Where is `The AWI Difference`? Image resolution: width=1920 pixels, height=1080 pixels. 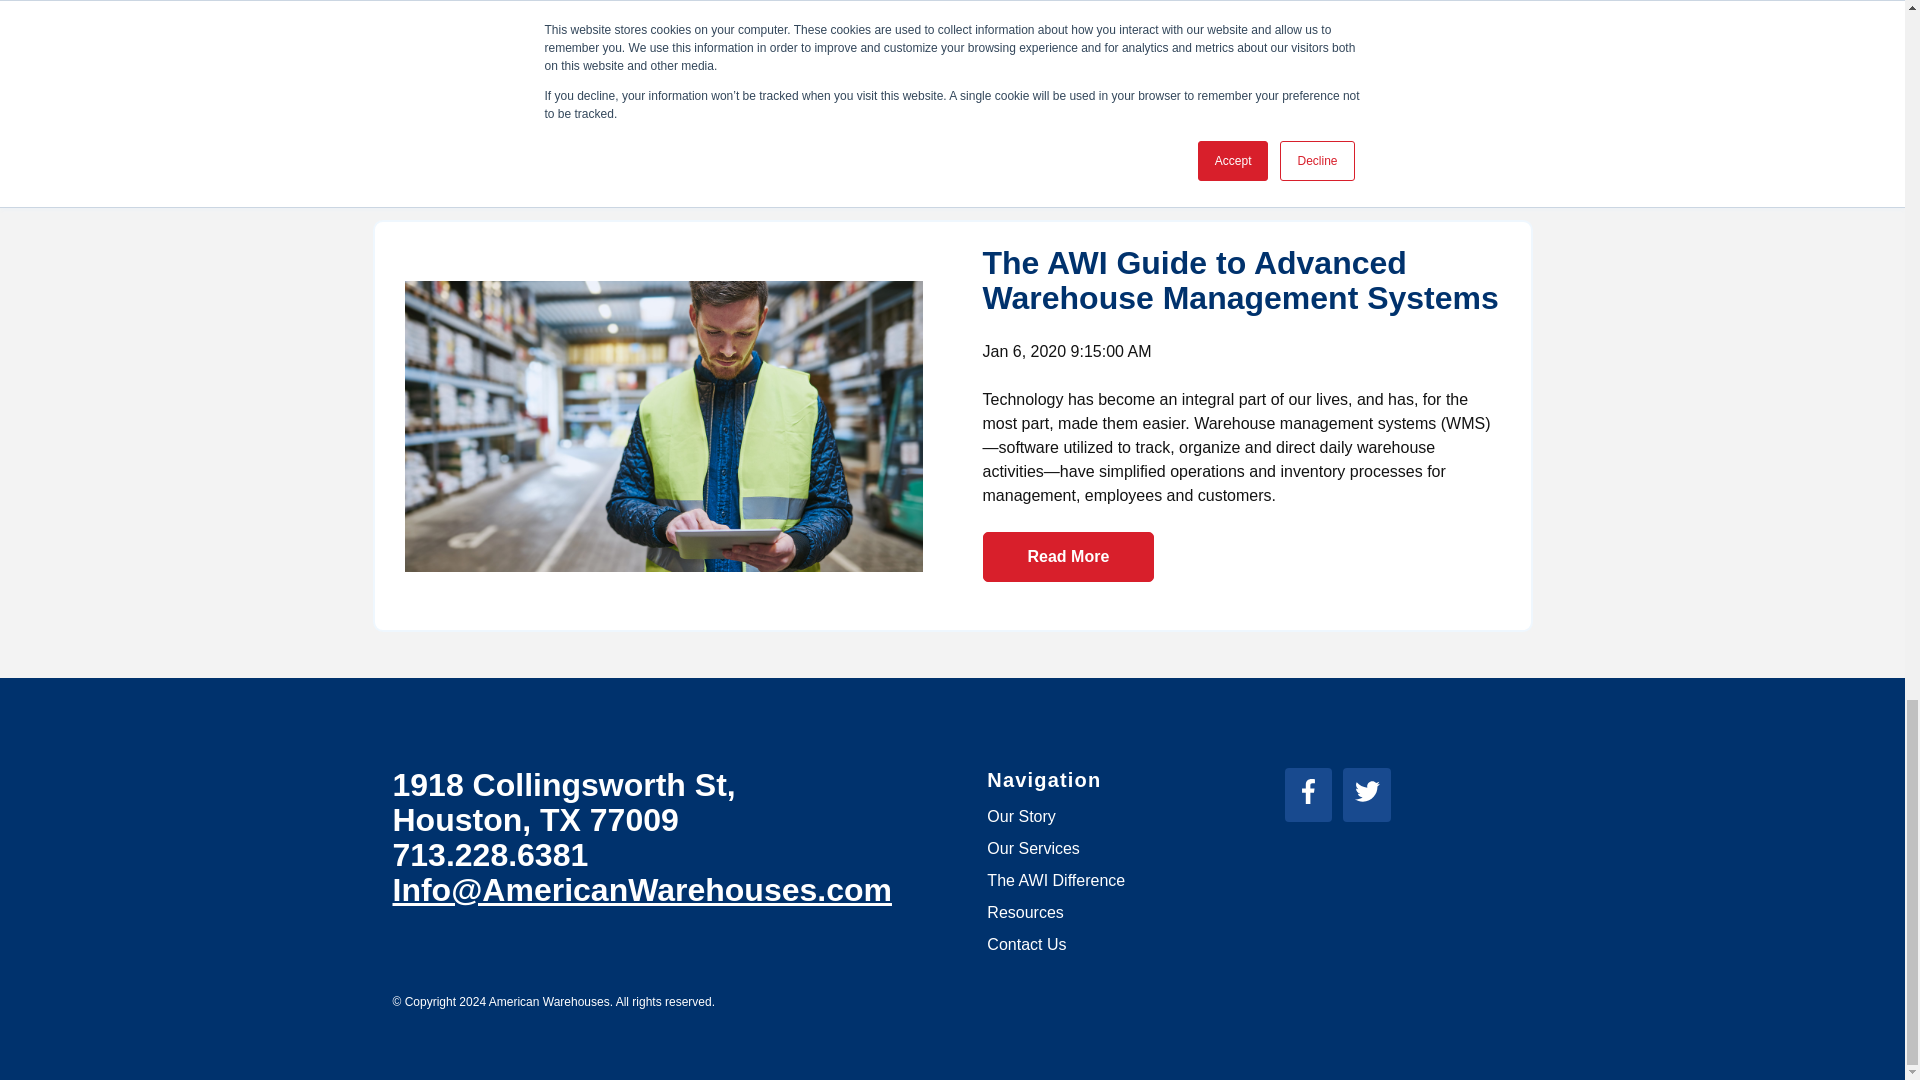 The AWI Difference is located at coordinates (1056, 880).